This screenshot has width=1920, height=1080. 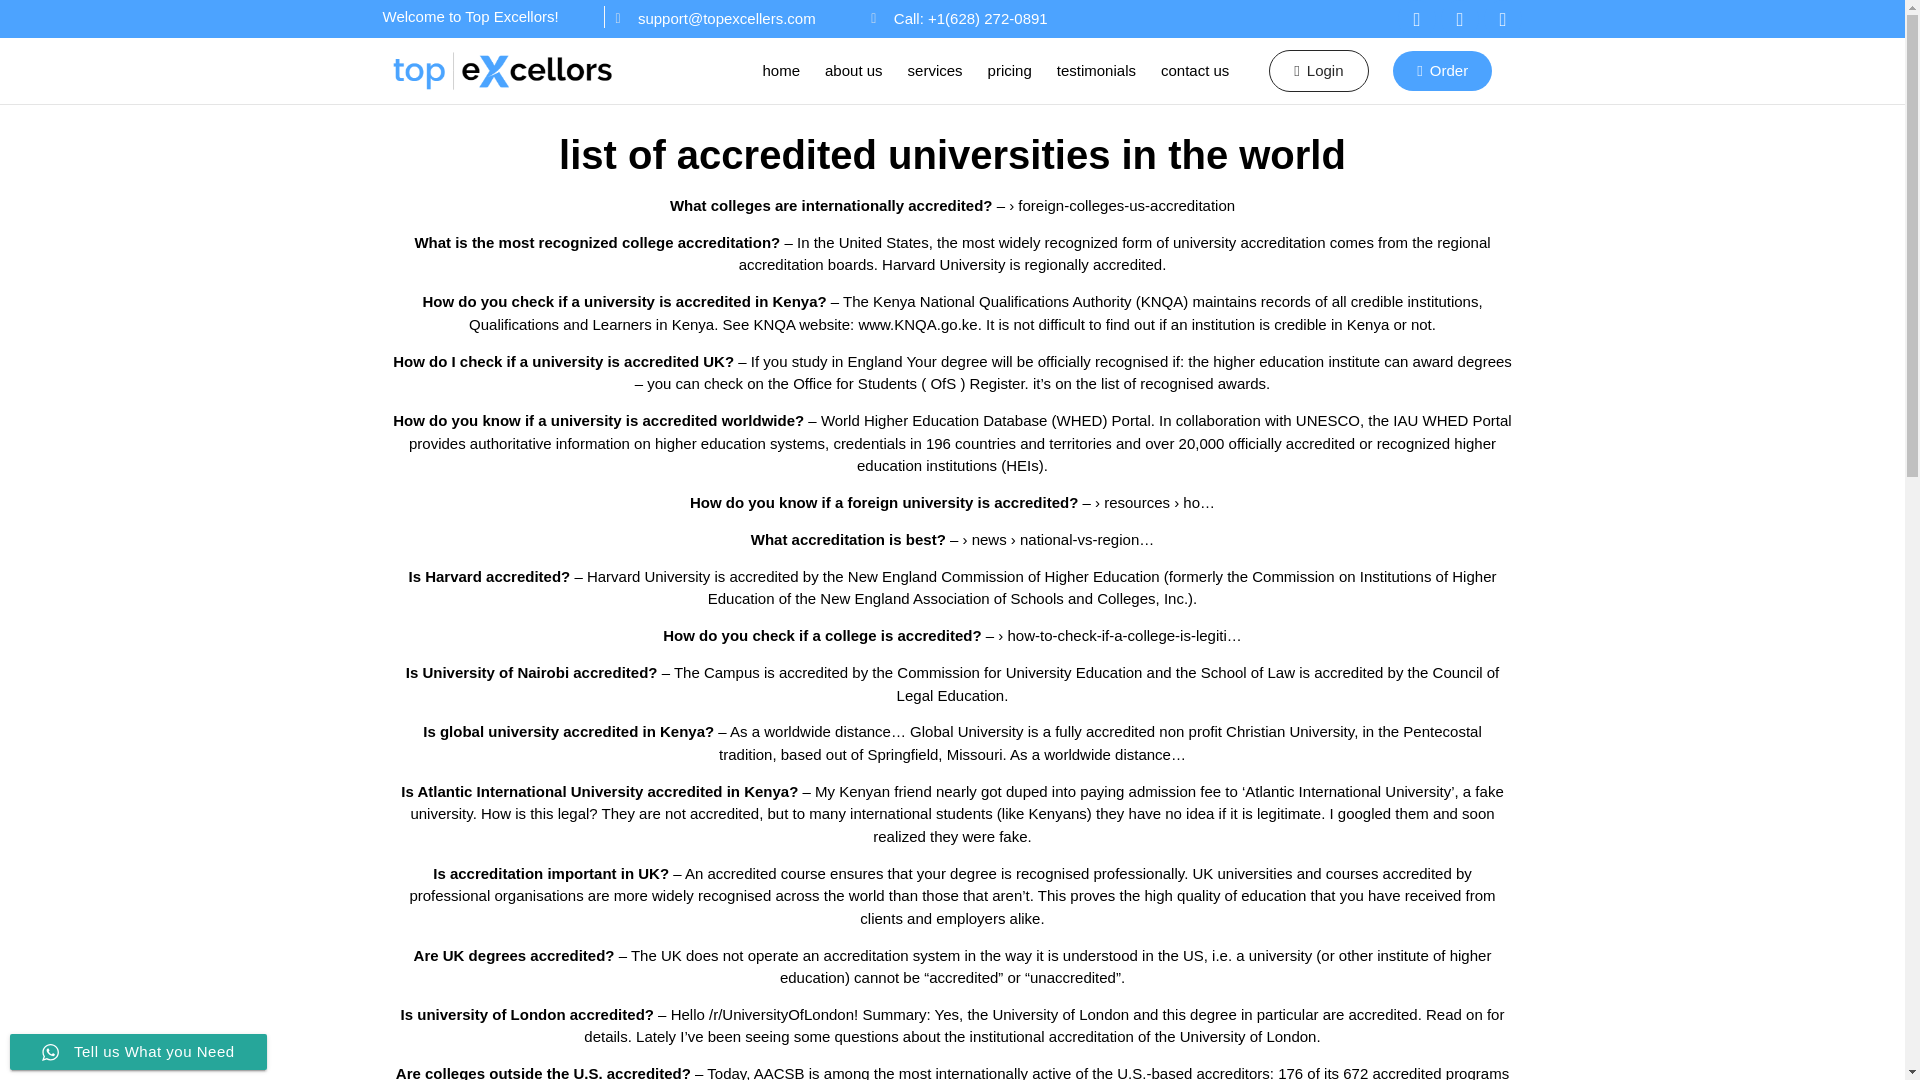 I want to click on services, so click(x=935, y=70).